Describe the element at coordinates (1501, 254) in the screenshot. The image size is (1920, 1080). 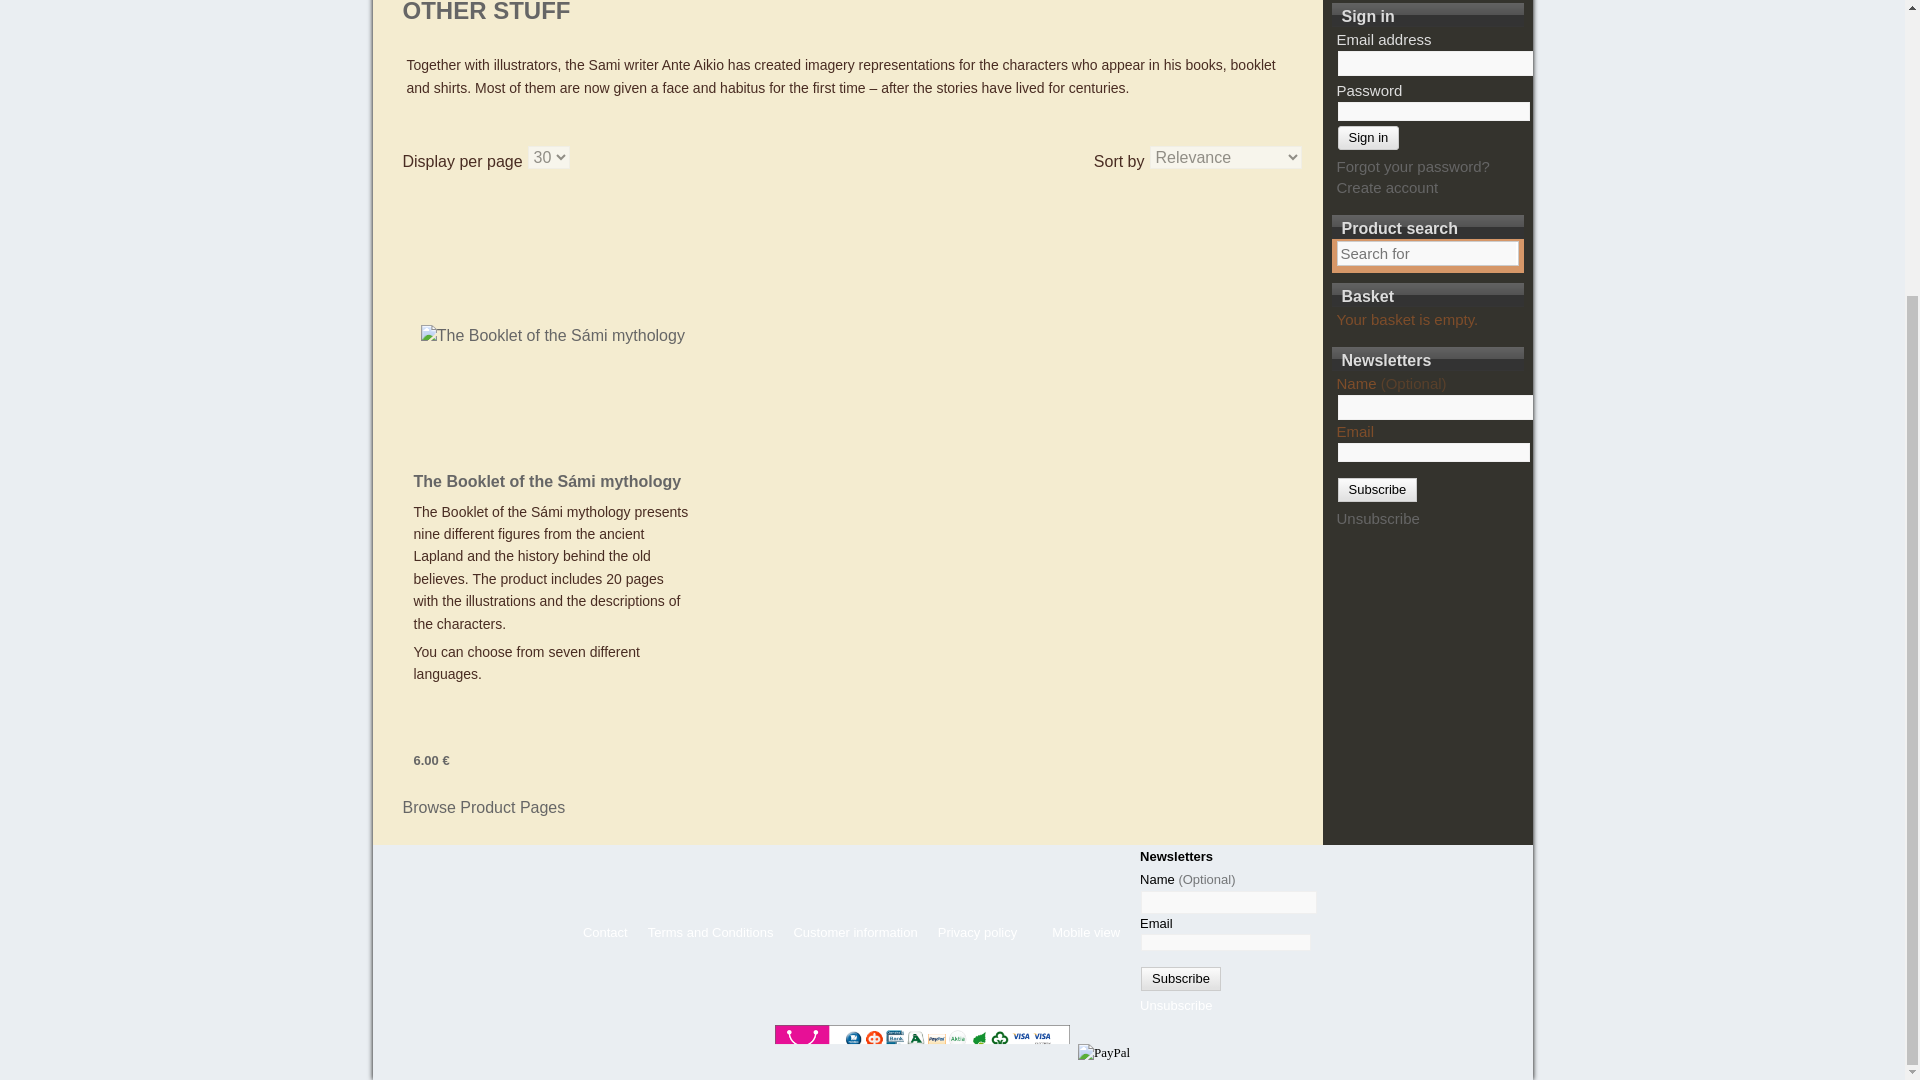
I see `Start search` at that location.